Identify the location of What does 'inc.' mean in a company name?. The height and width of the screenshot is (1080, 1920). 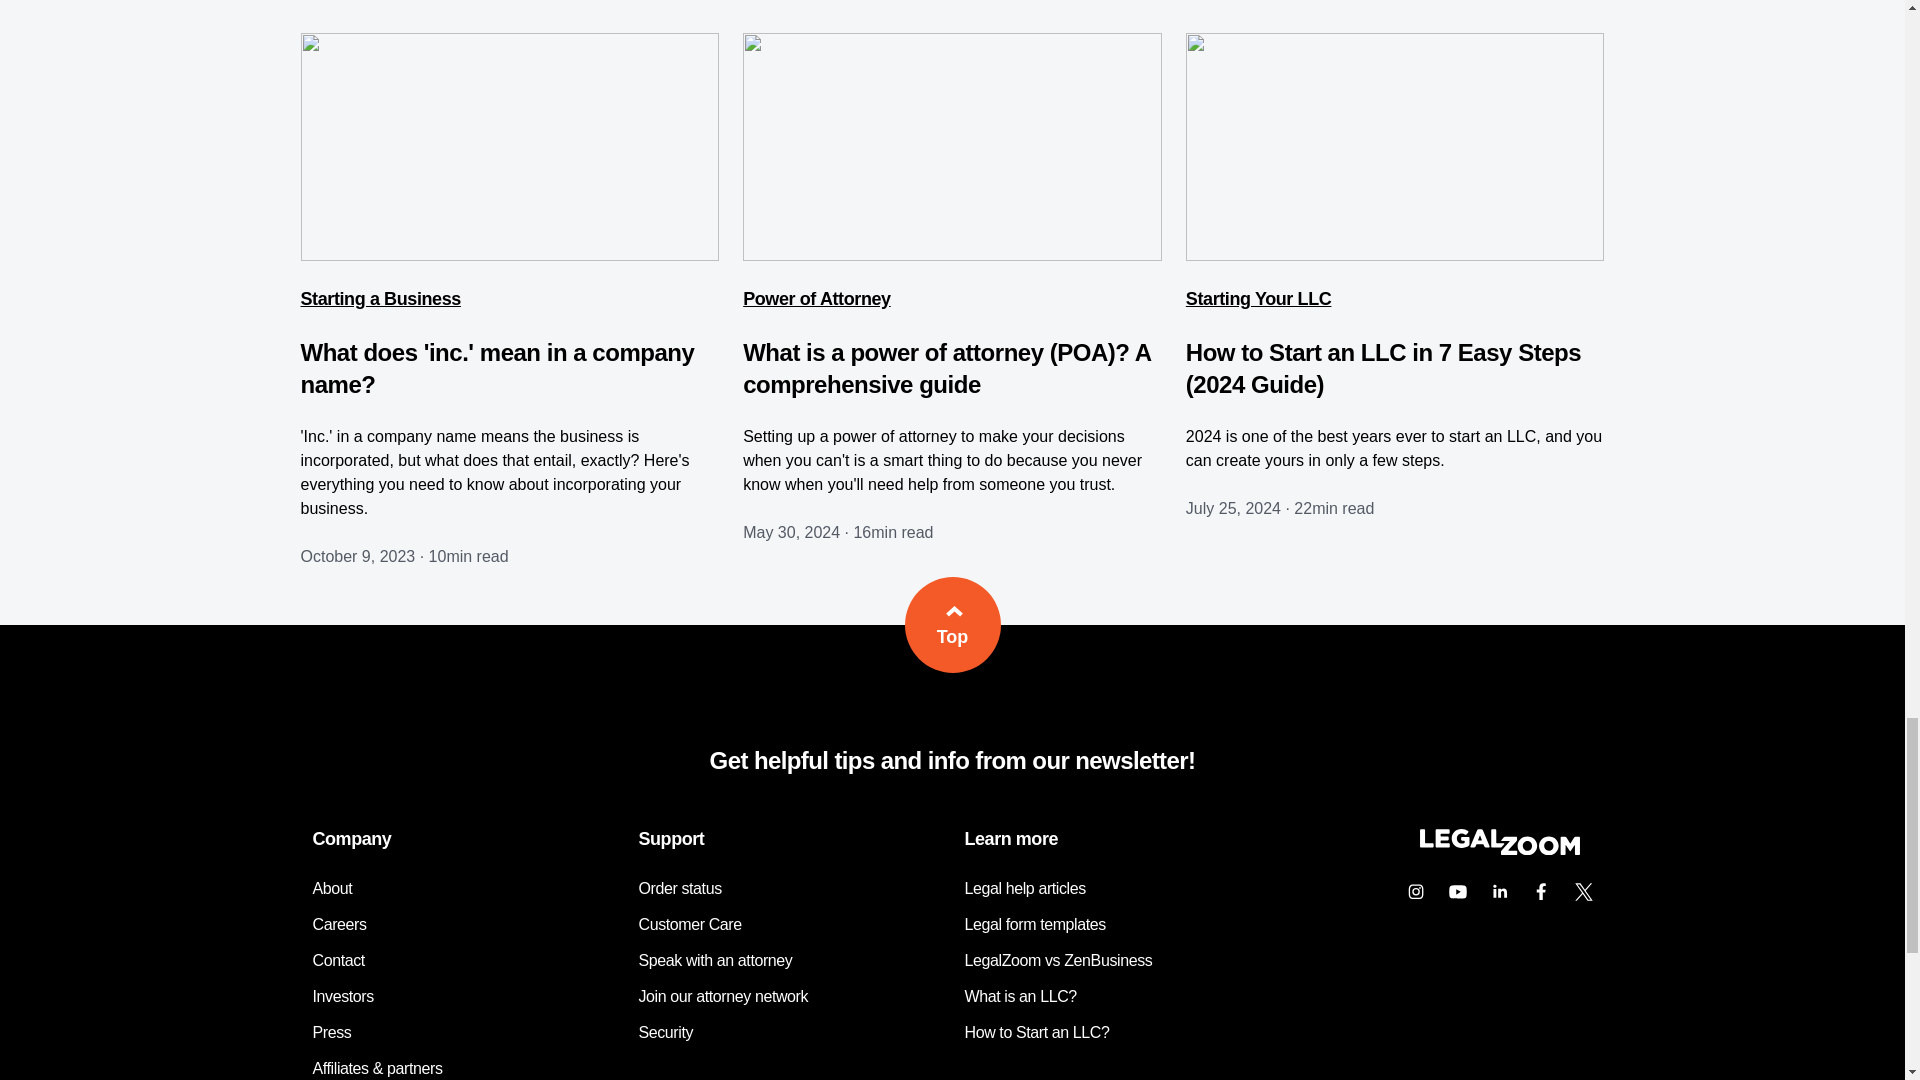
(496, 368).